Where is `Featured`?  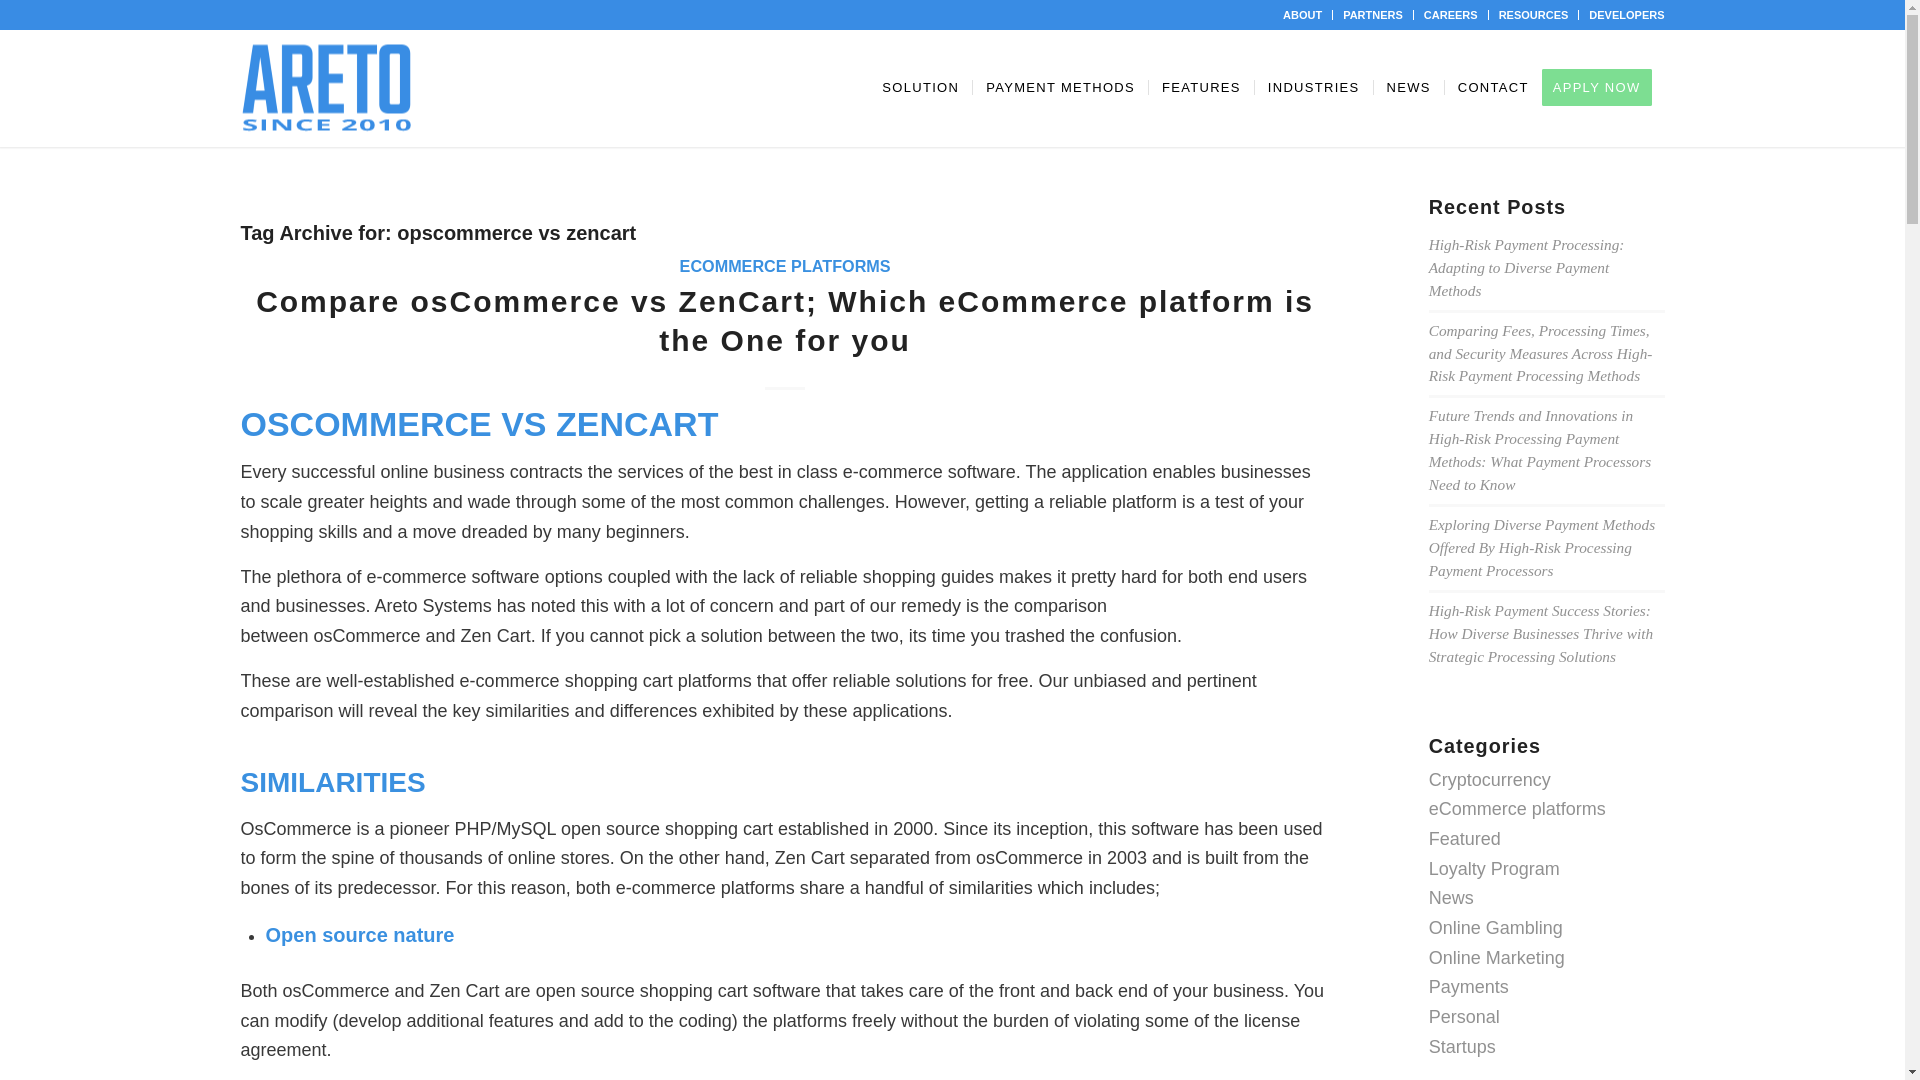 Featured is located at coordinates (1464, 838).